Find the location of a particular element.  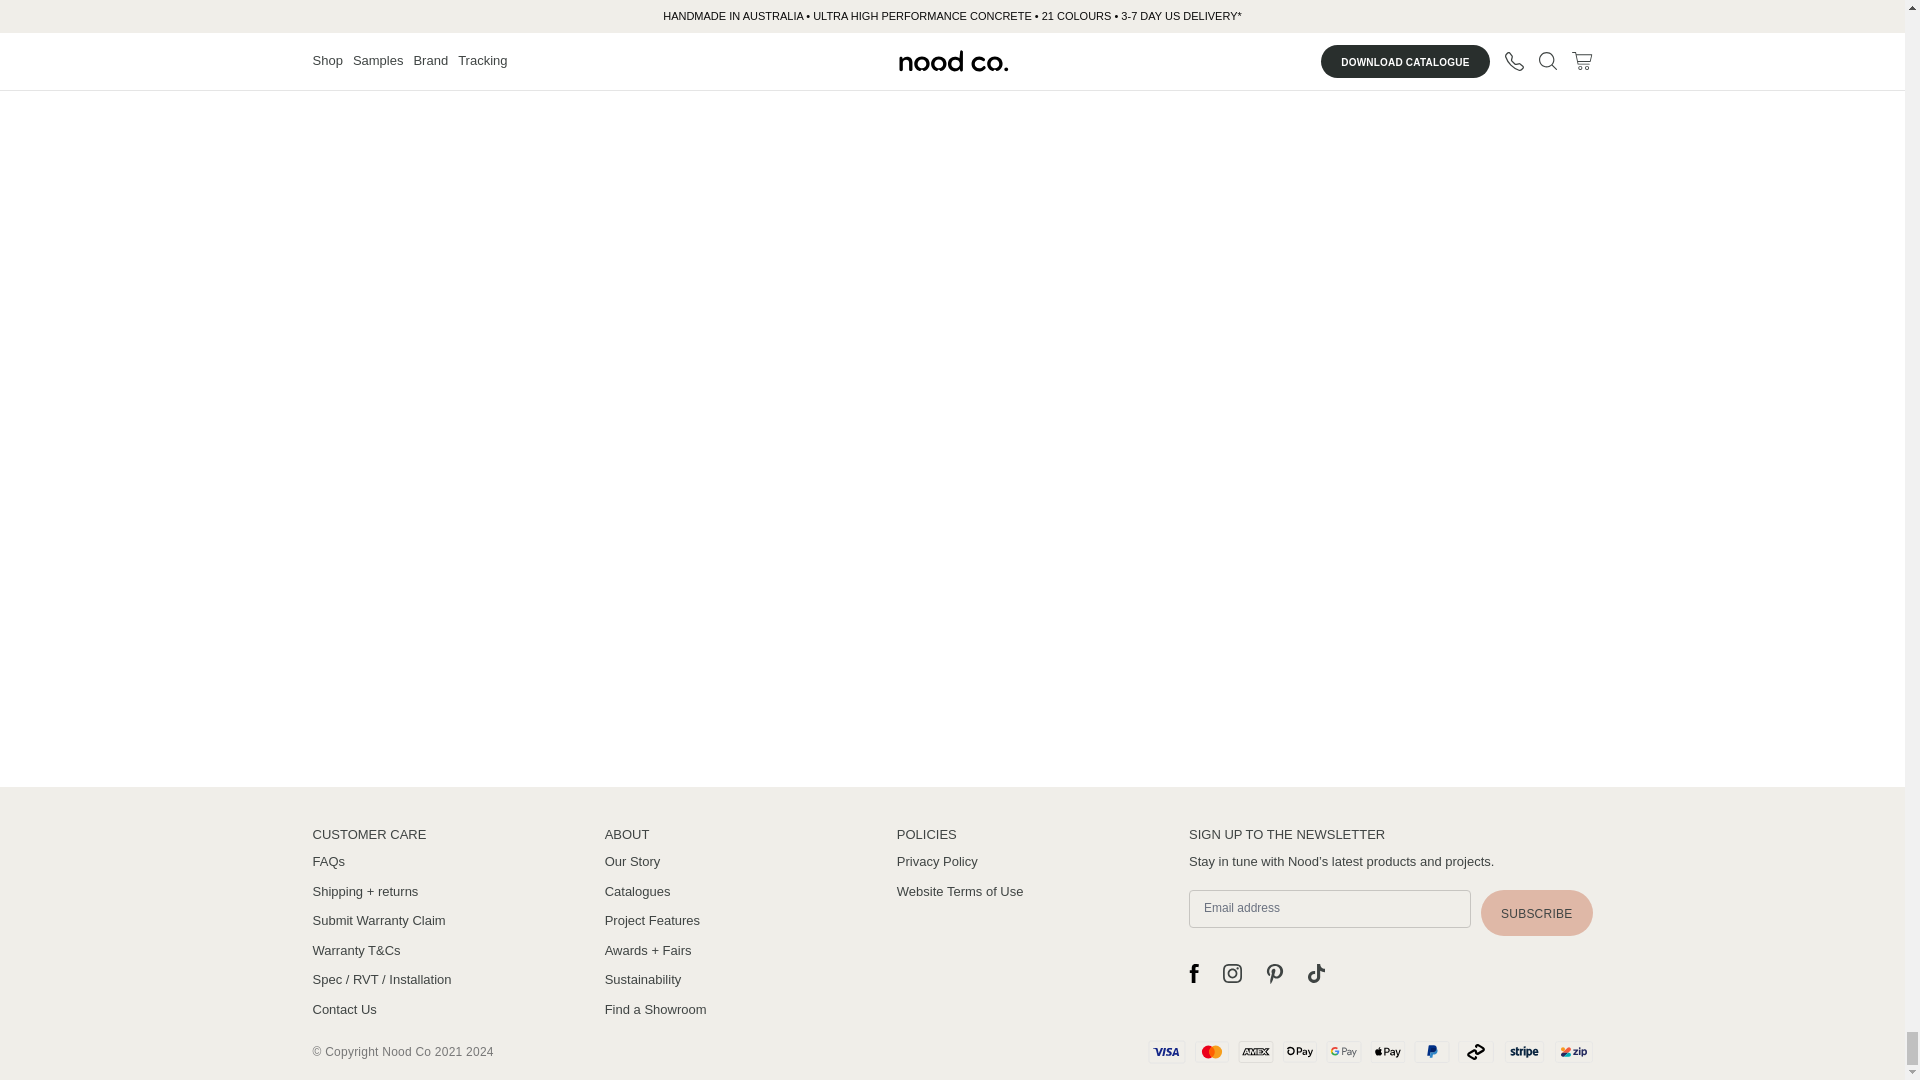

Nood Co on Pinterest is located at coordinates (1274, 974).